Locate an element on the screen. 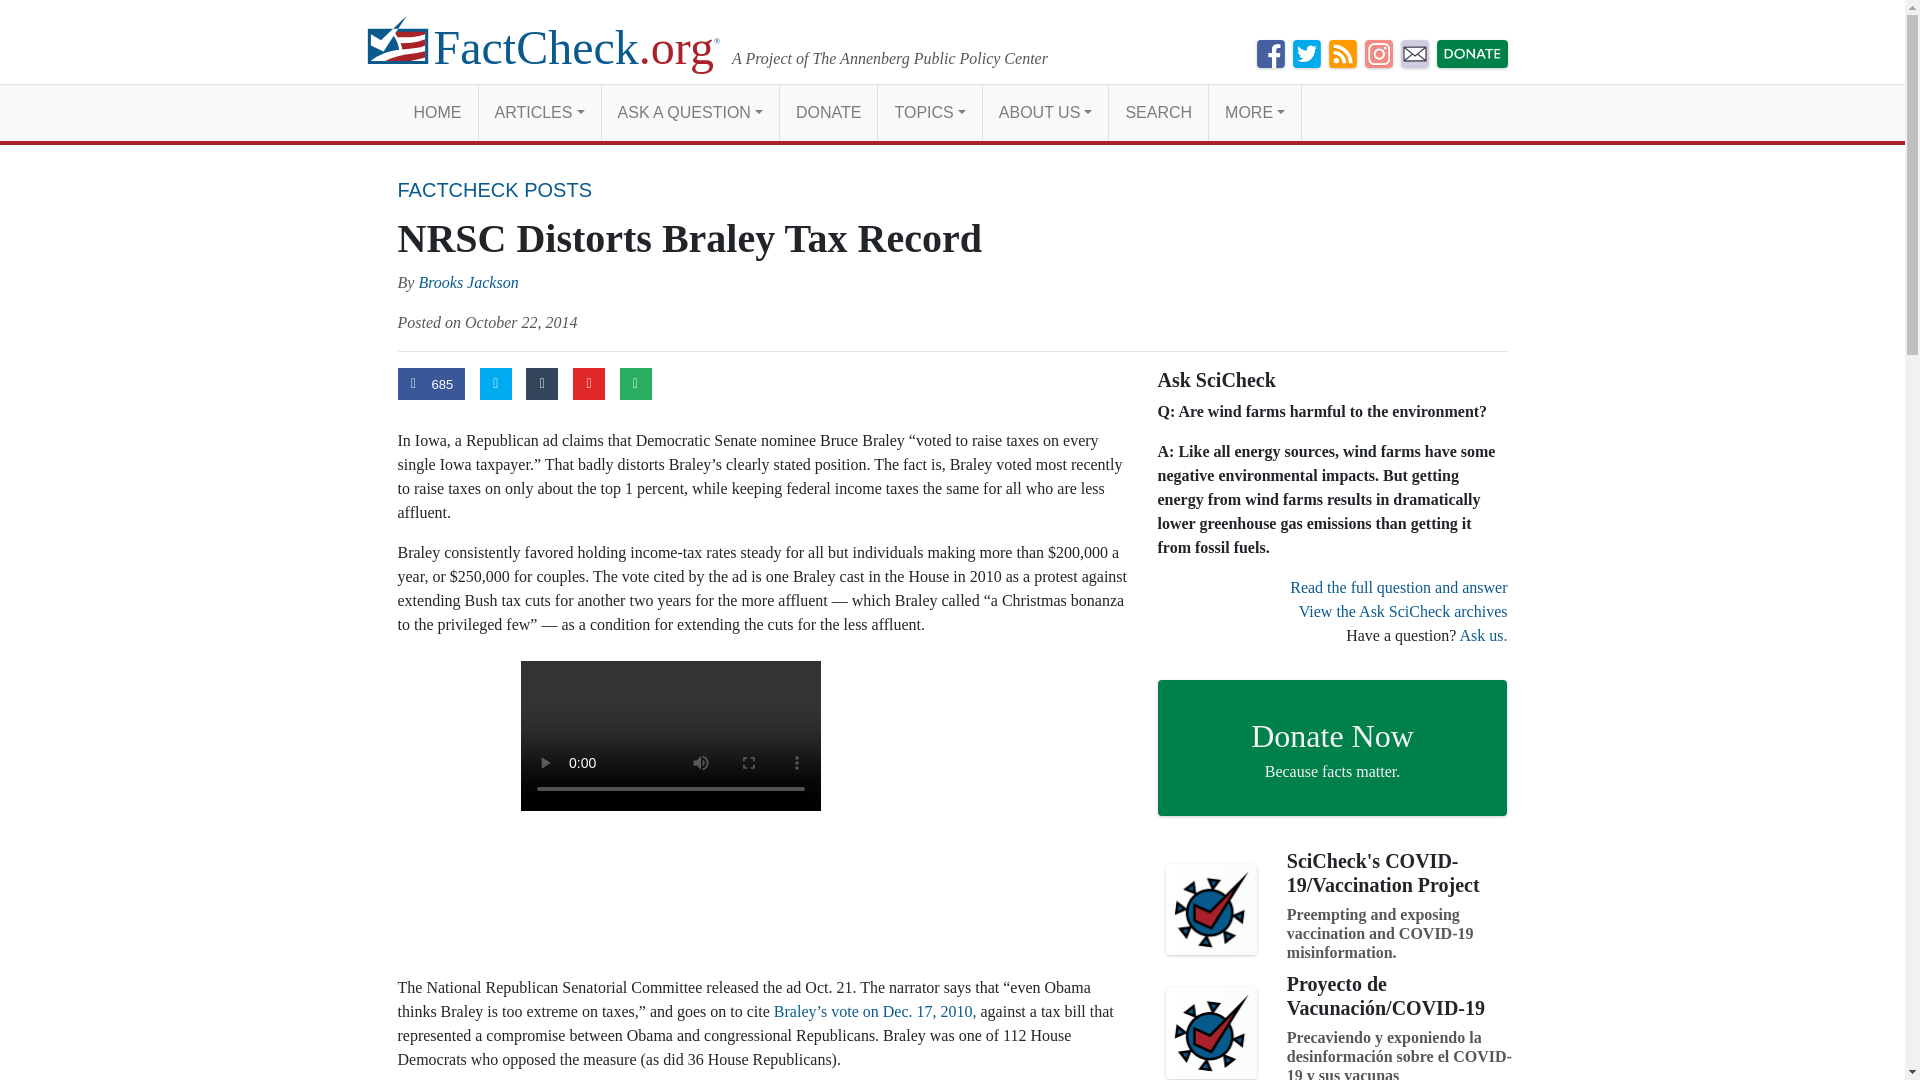 This screenshot has width=1920, height=1080. TOPICS is located at coordinates (929, 112).